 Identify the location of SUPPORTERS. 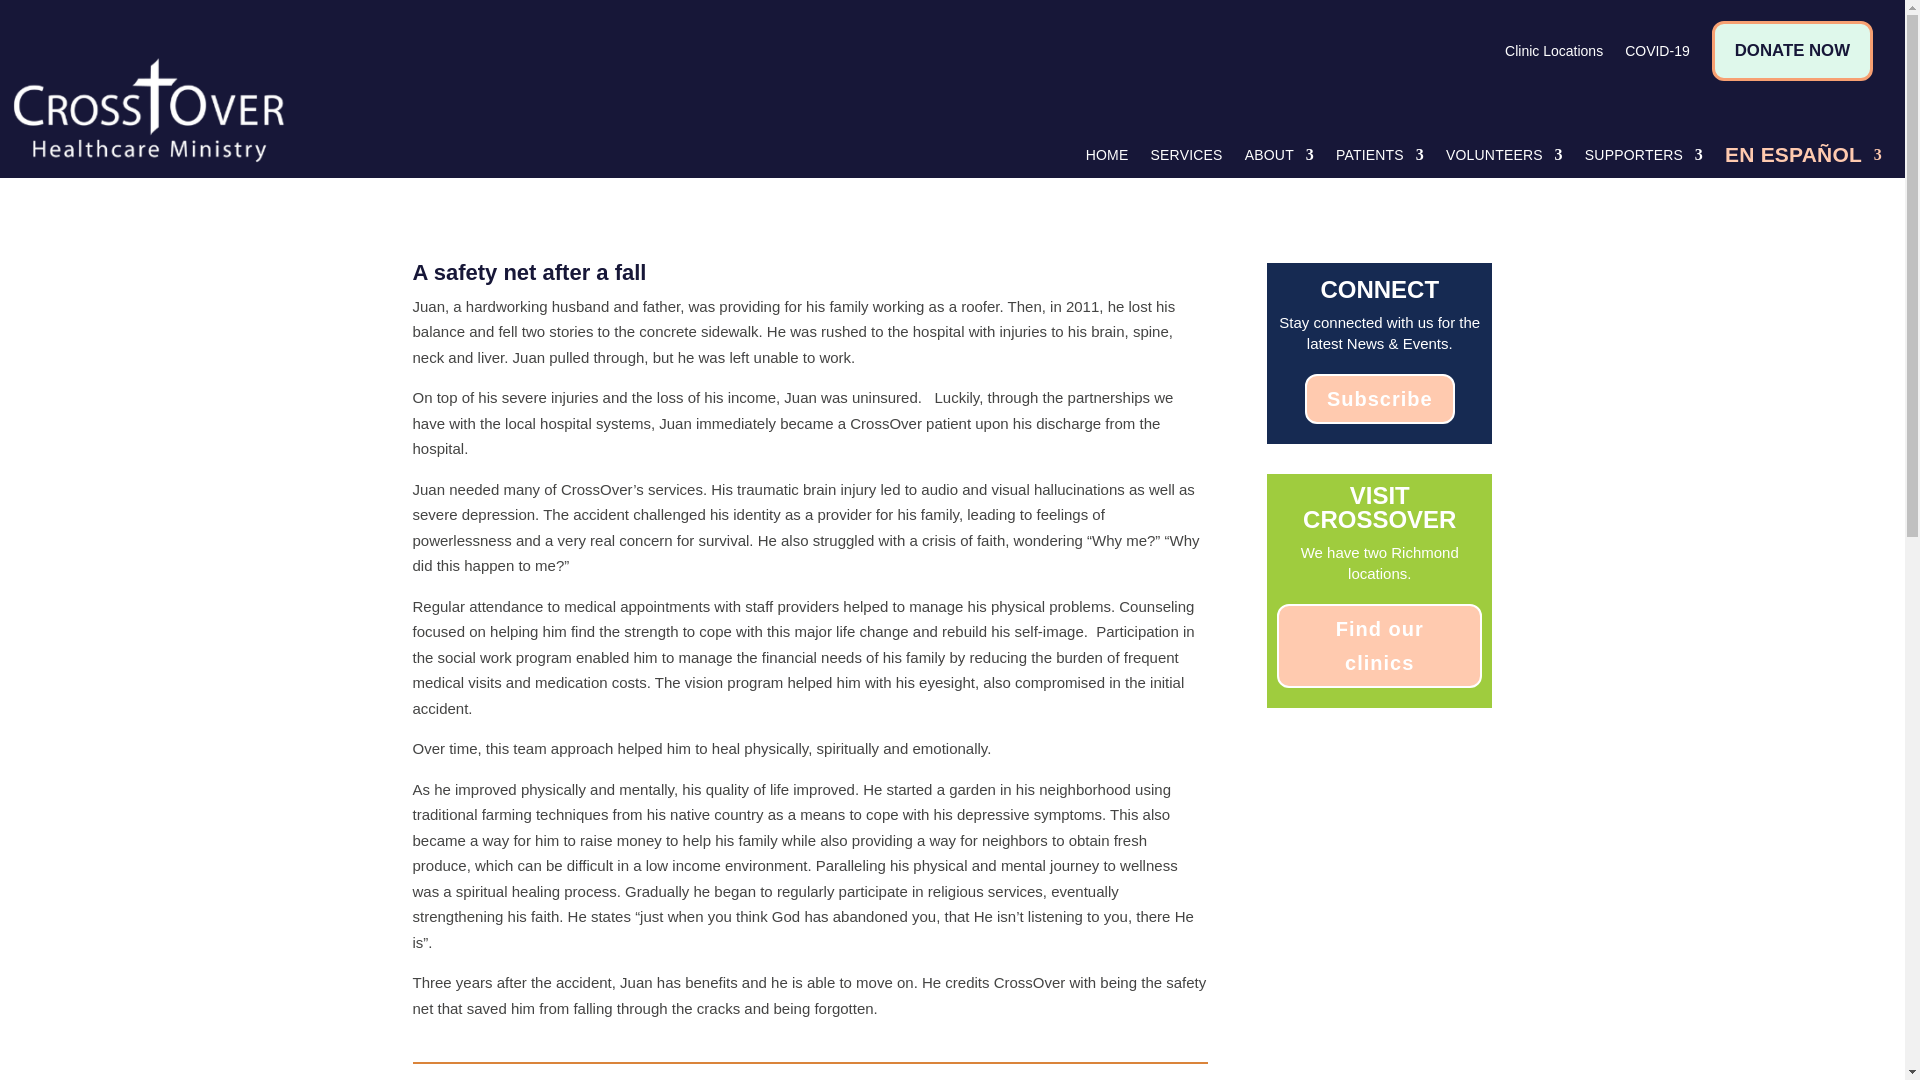
(1644, 160).